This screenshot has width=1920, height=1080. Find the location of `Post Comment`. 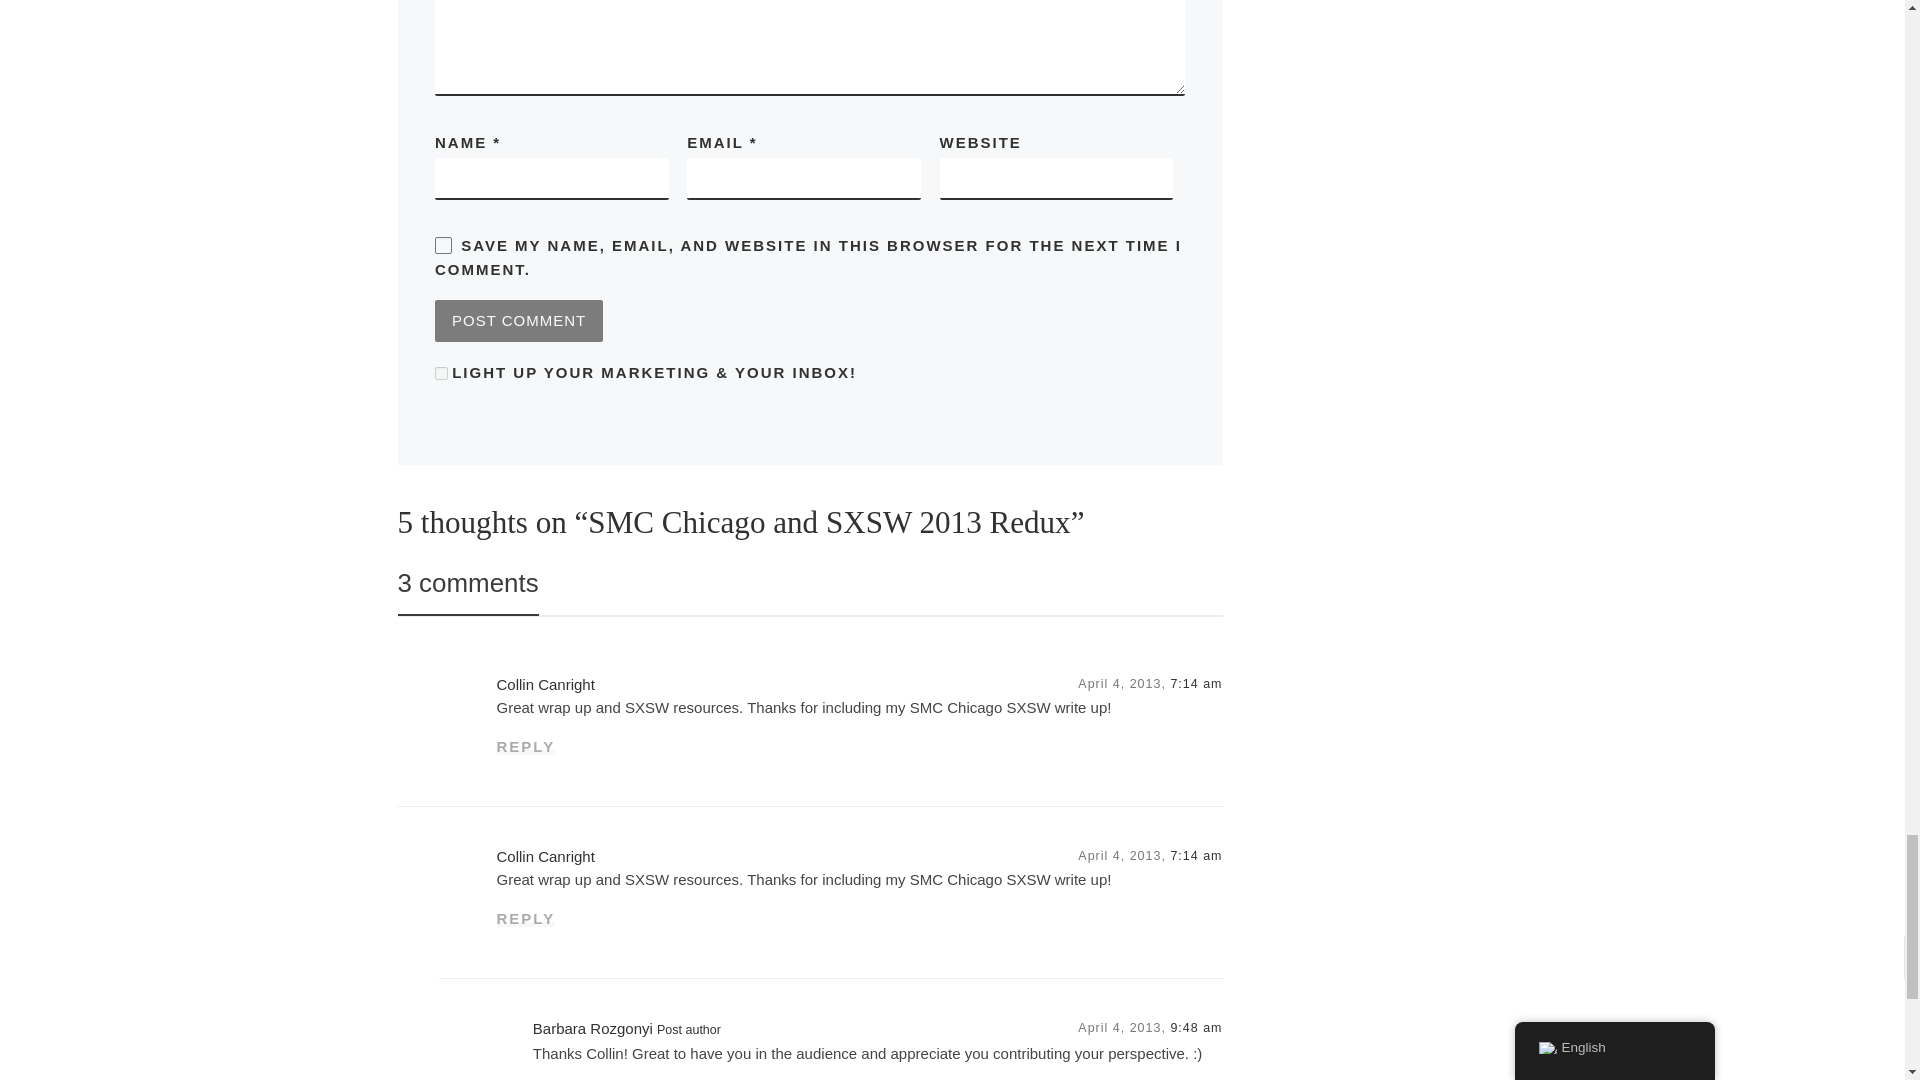

Post Comment is located at coordinates (518, 321).